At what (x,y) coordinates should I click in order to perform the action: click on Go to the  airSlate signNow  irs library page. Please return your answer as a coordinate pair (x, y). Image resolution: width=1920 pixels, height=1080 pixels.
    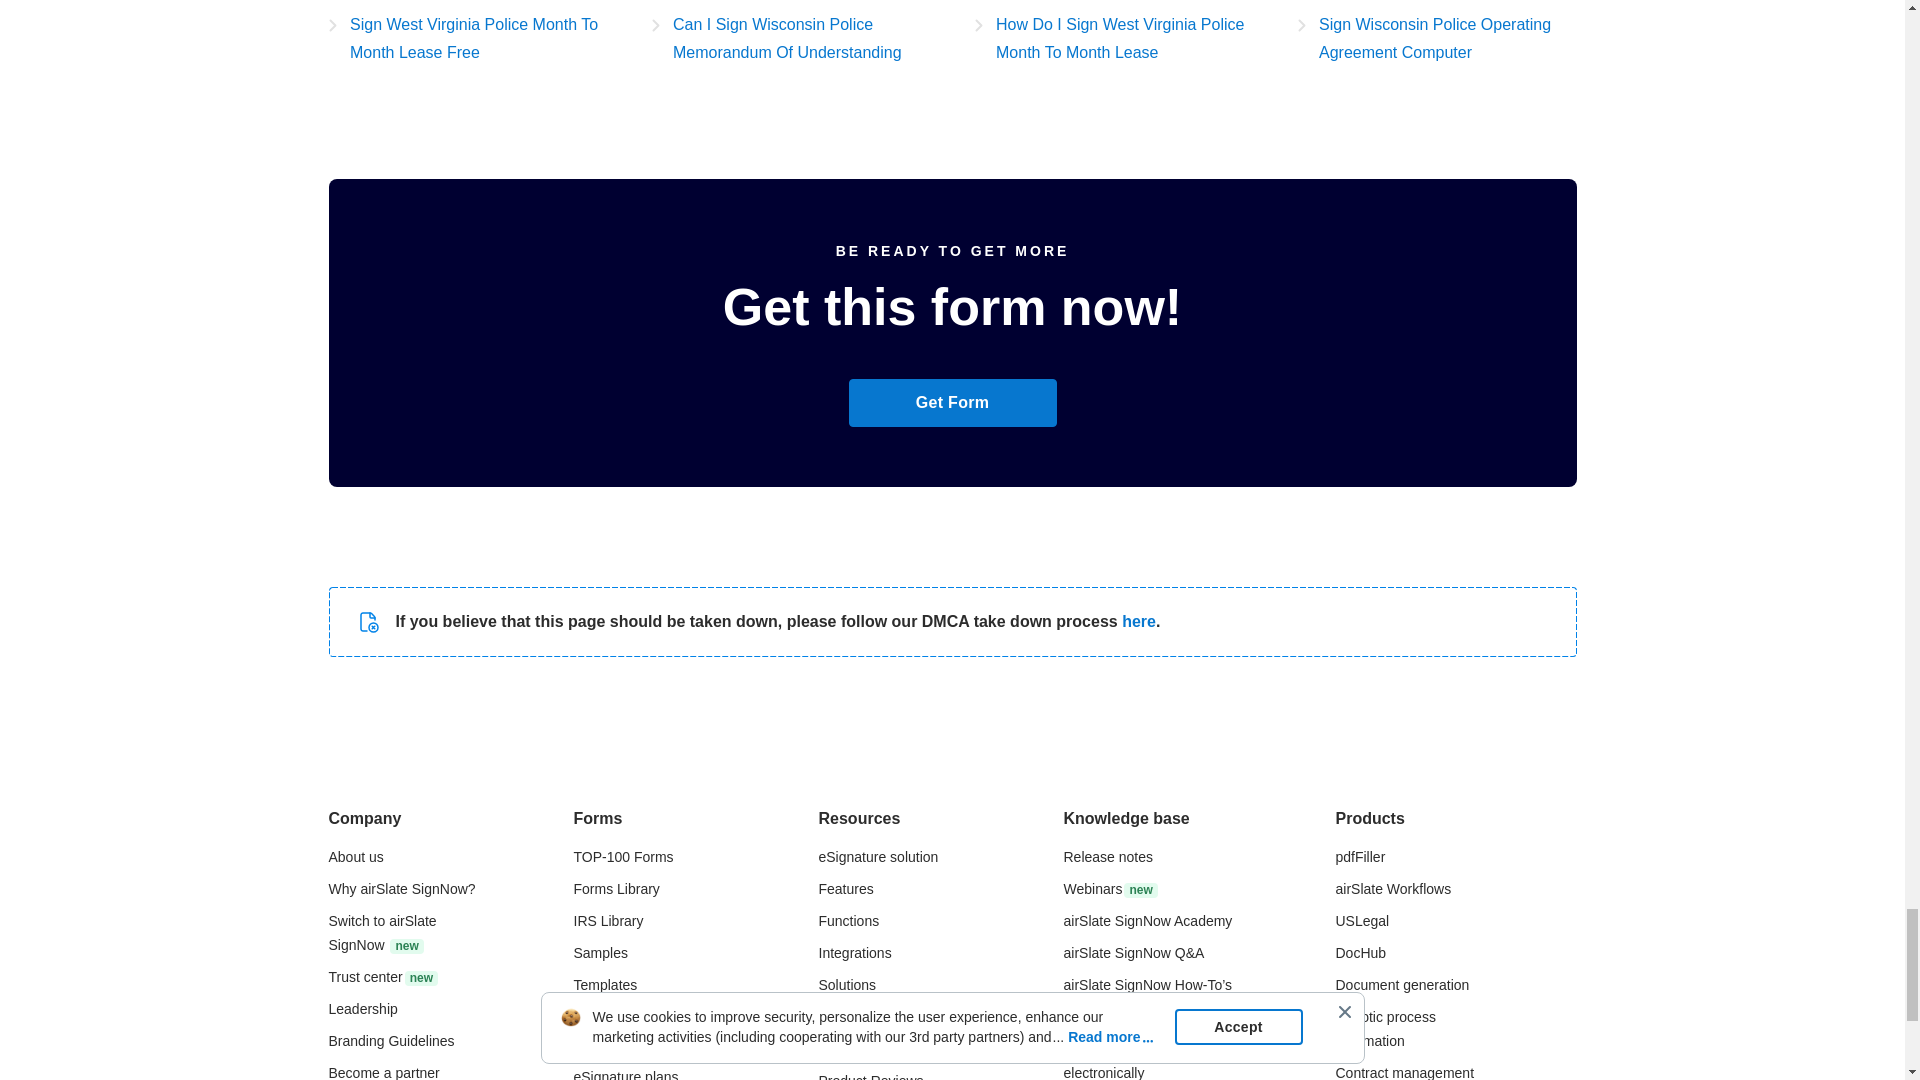
    Looking at the image, I should click on (608, 920).